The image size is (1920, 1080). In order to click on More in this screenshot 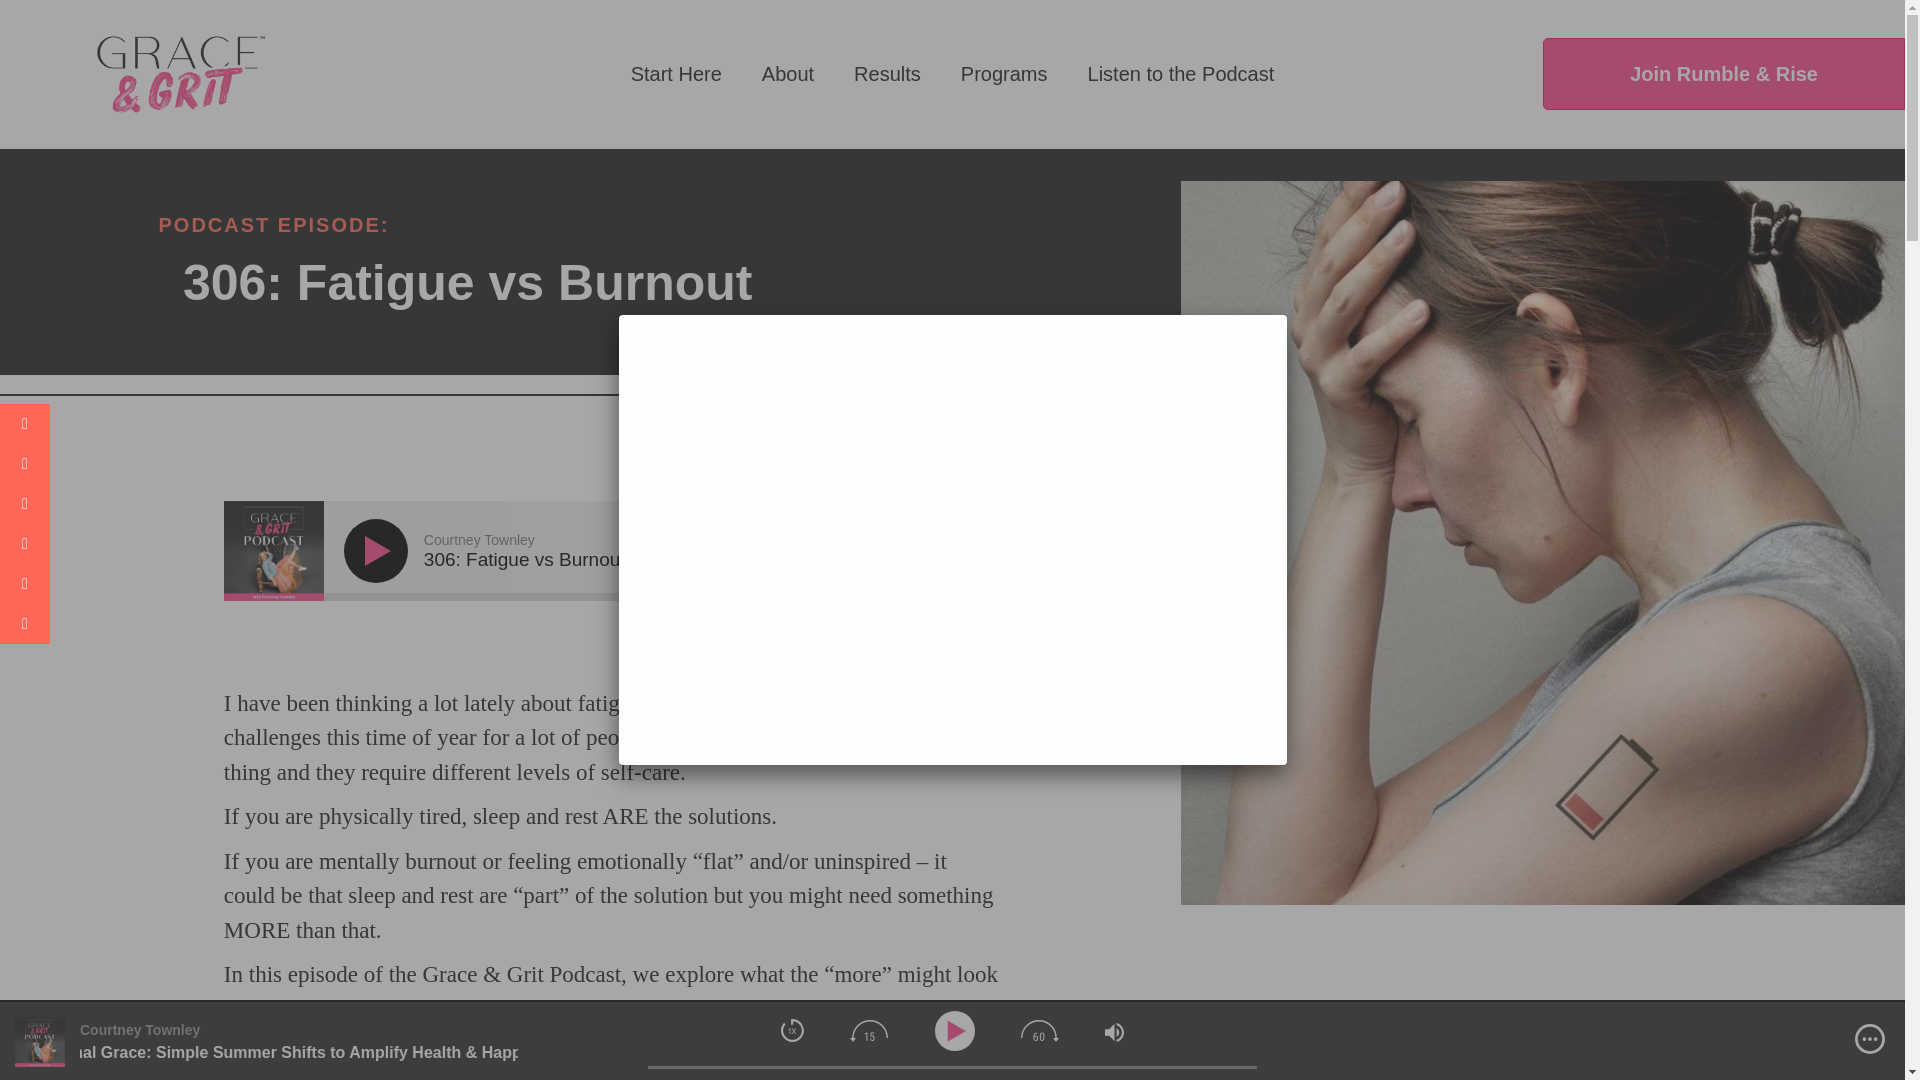, I will do `click(960, 552)`.